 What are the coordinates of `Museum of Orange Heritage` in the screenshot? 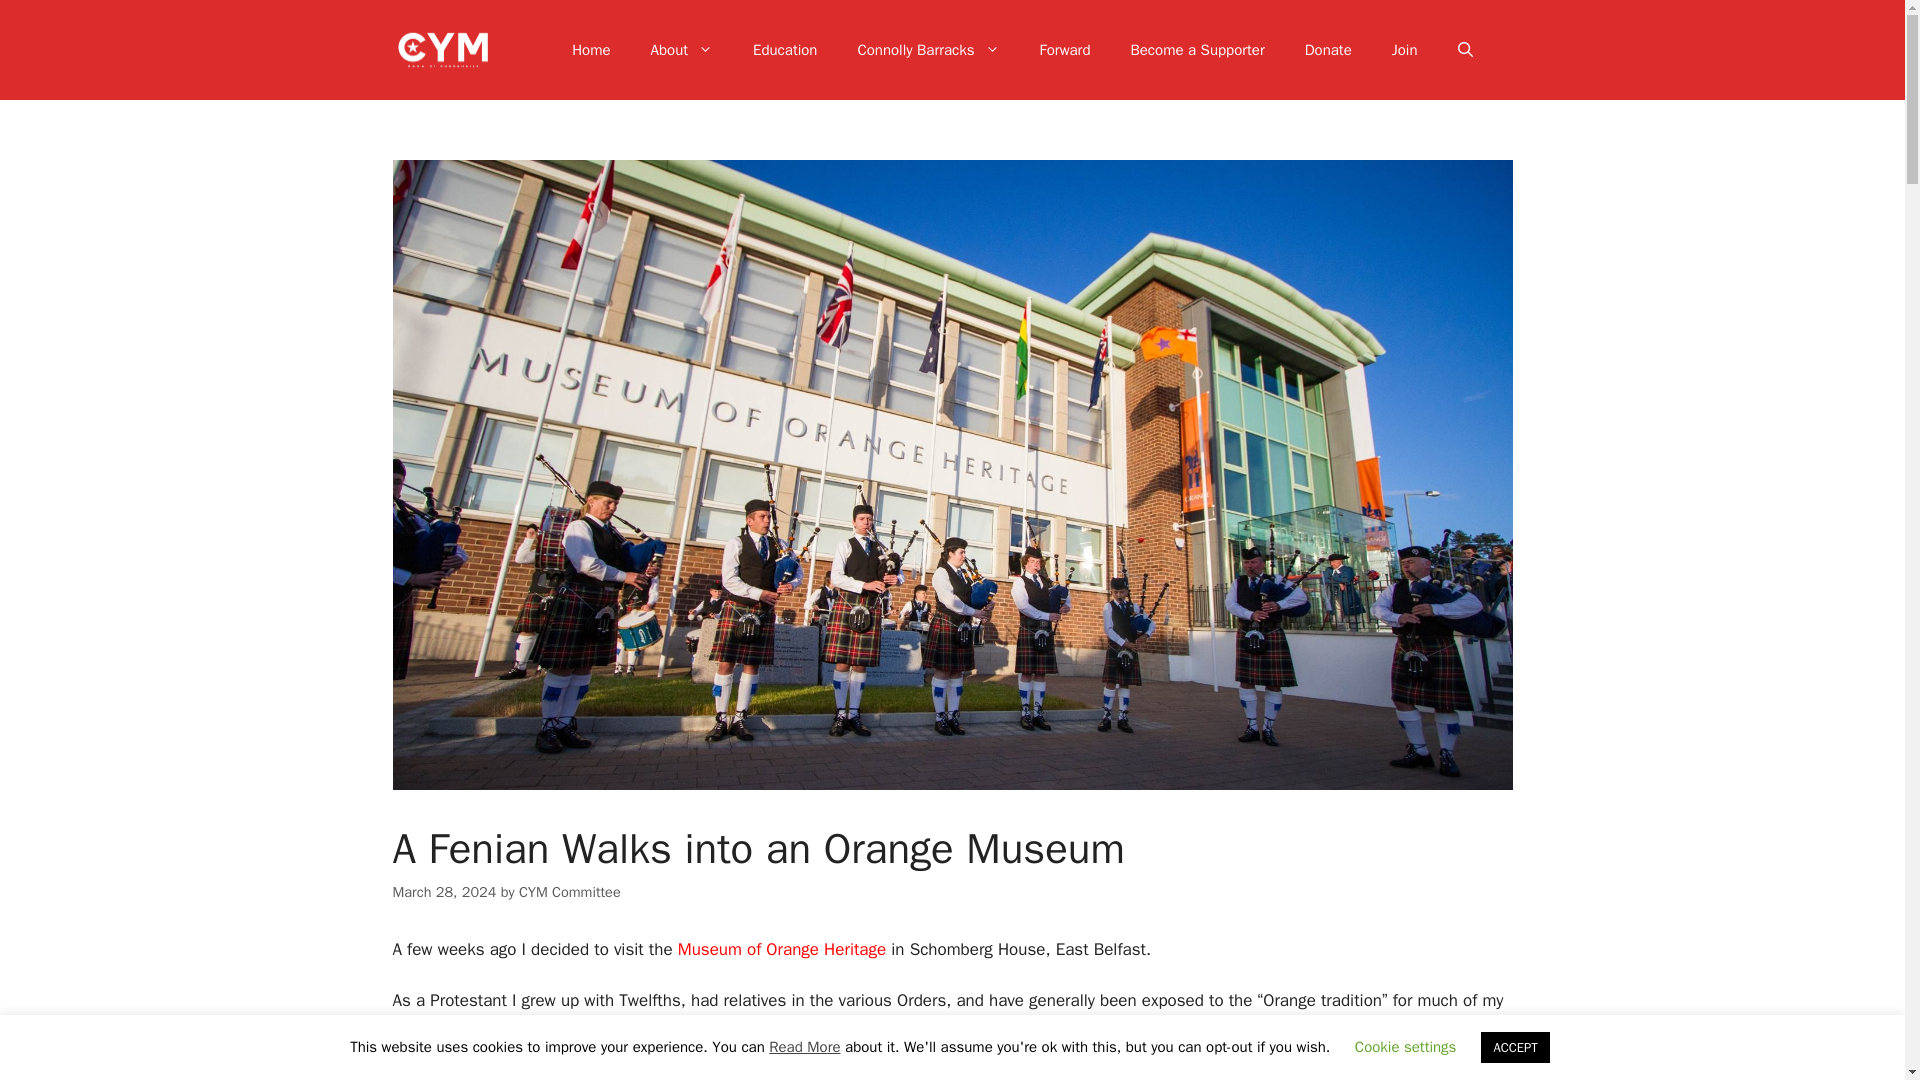 It's located at (781, 949).